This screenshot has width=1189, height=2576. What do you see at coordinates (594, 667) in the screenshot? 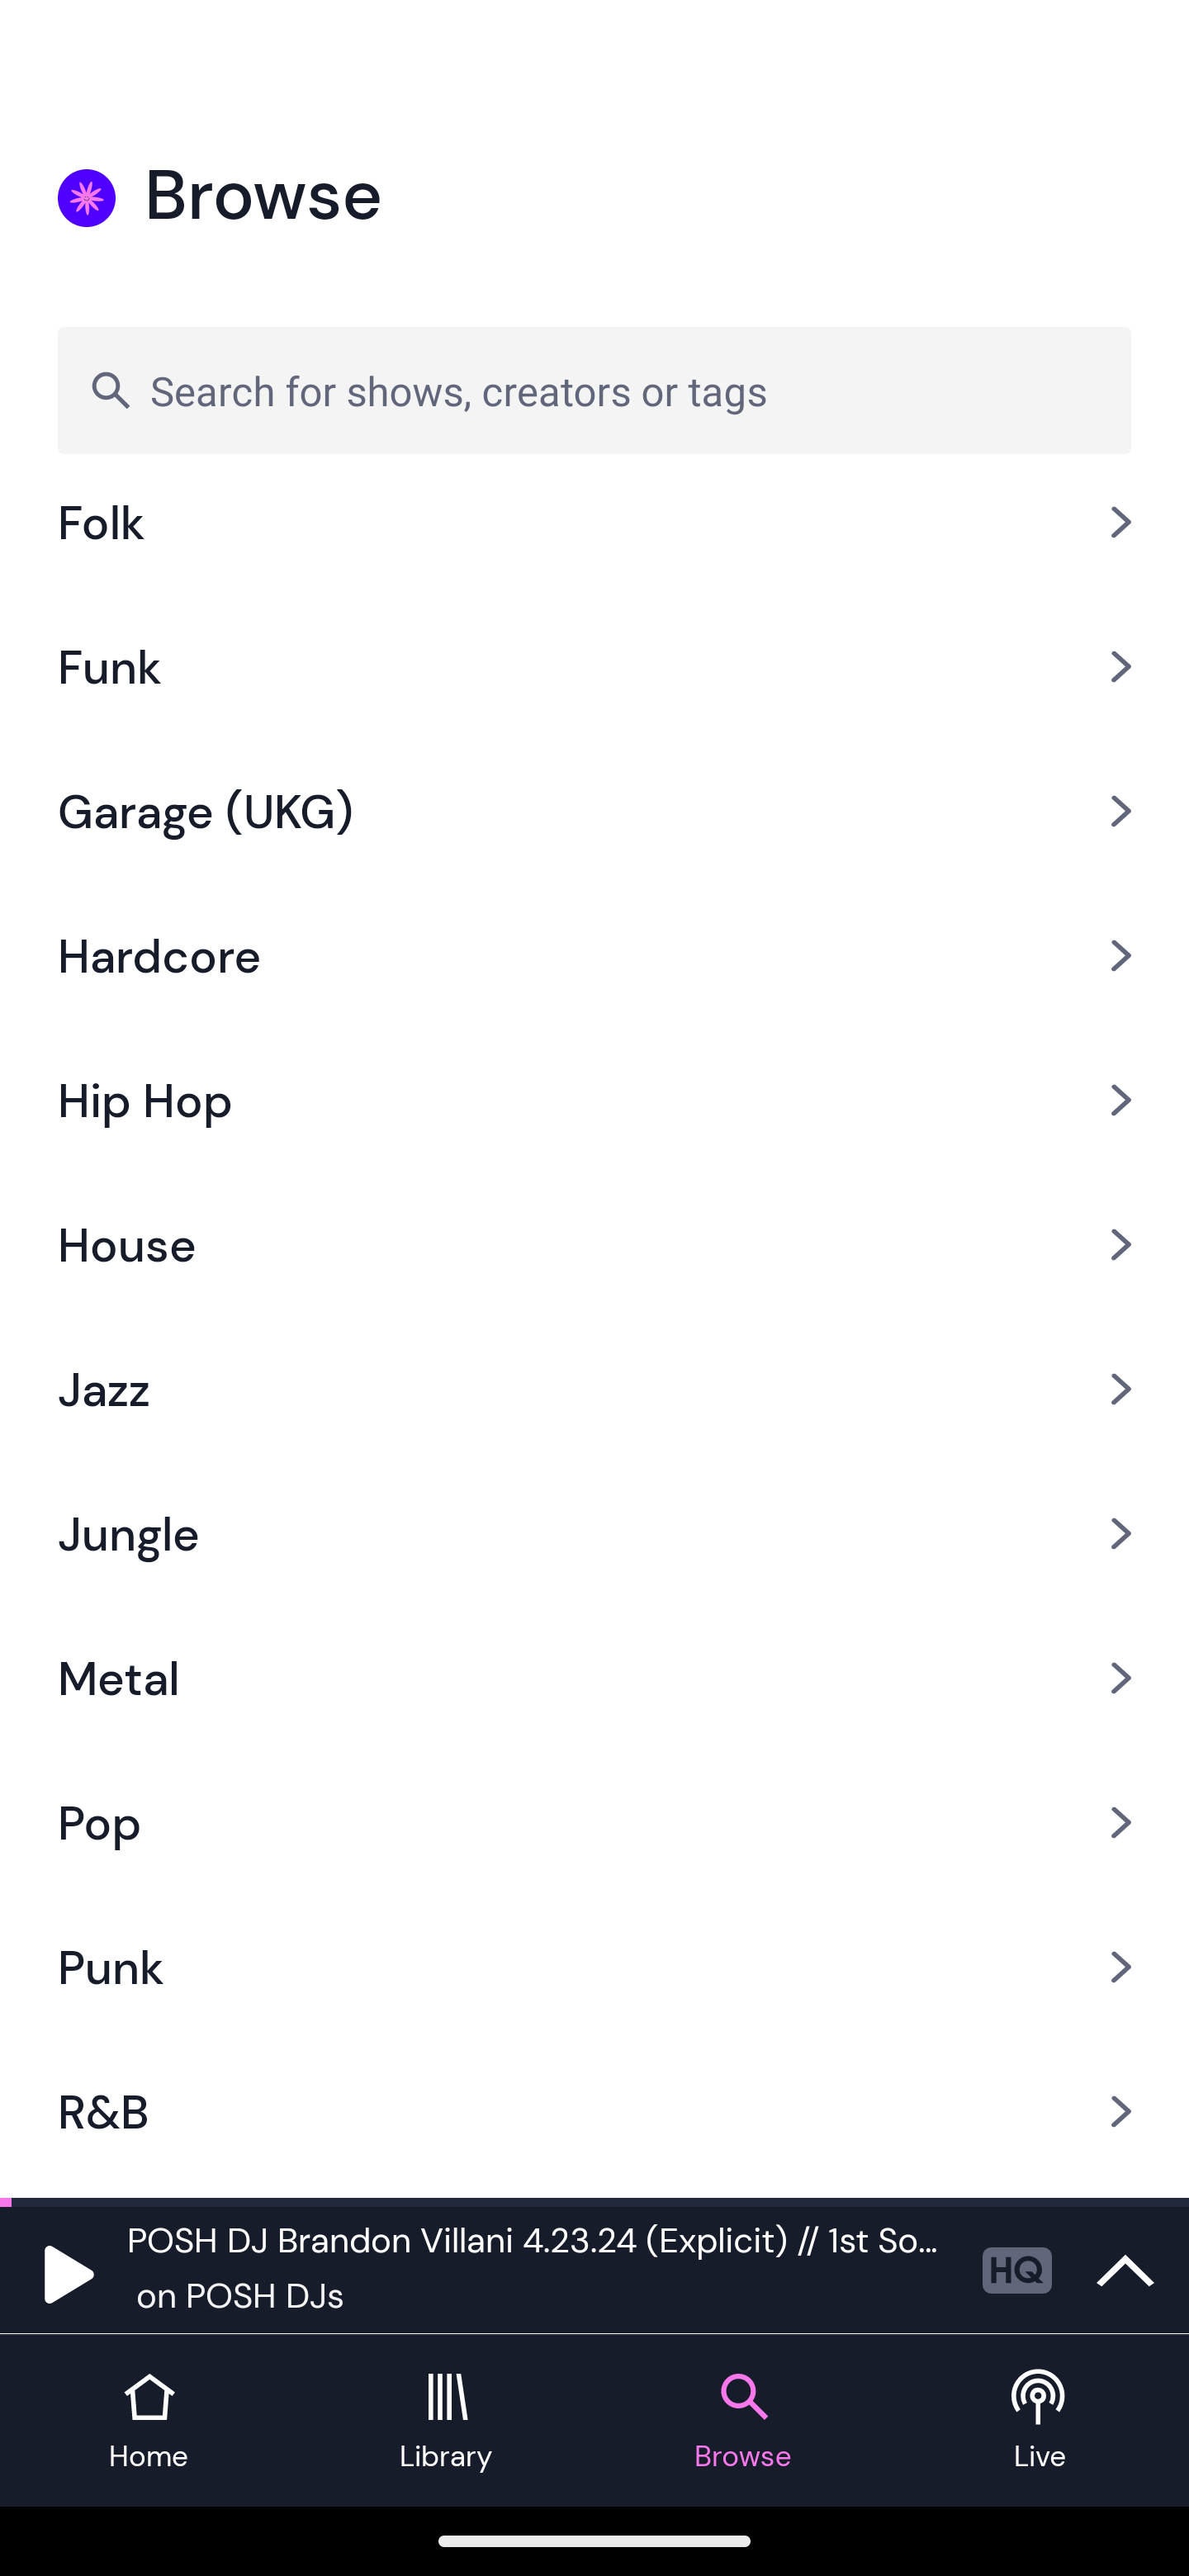
I see `Funk` at bounding box center [594, 667].